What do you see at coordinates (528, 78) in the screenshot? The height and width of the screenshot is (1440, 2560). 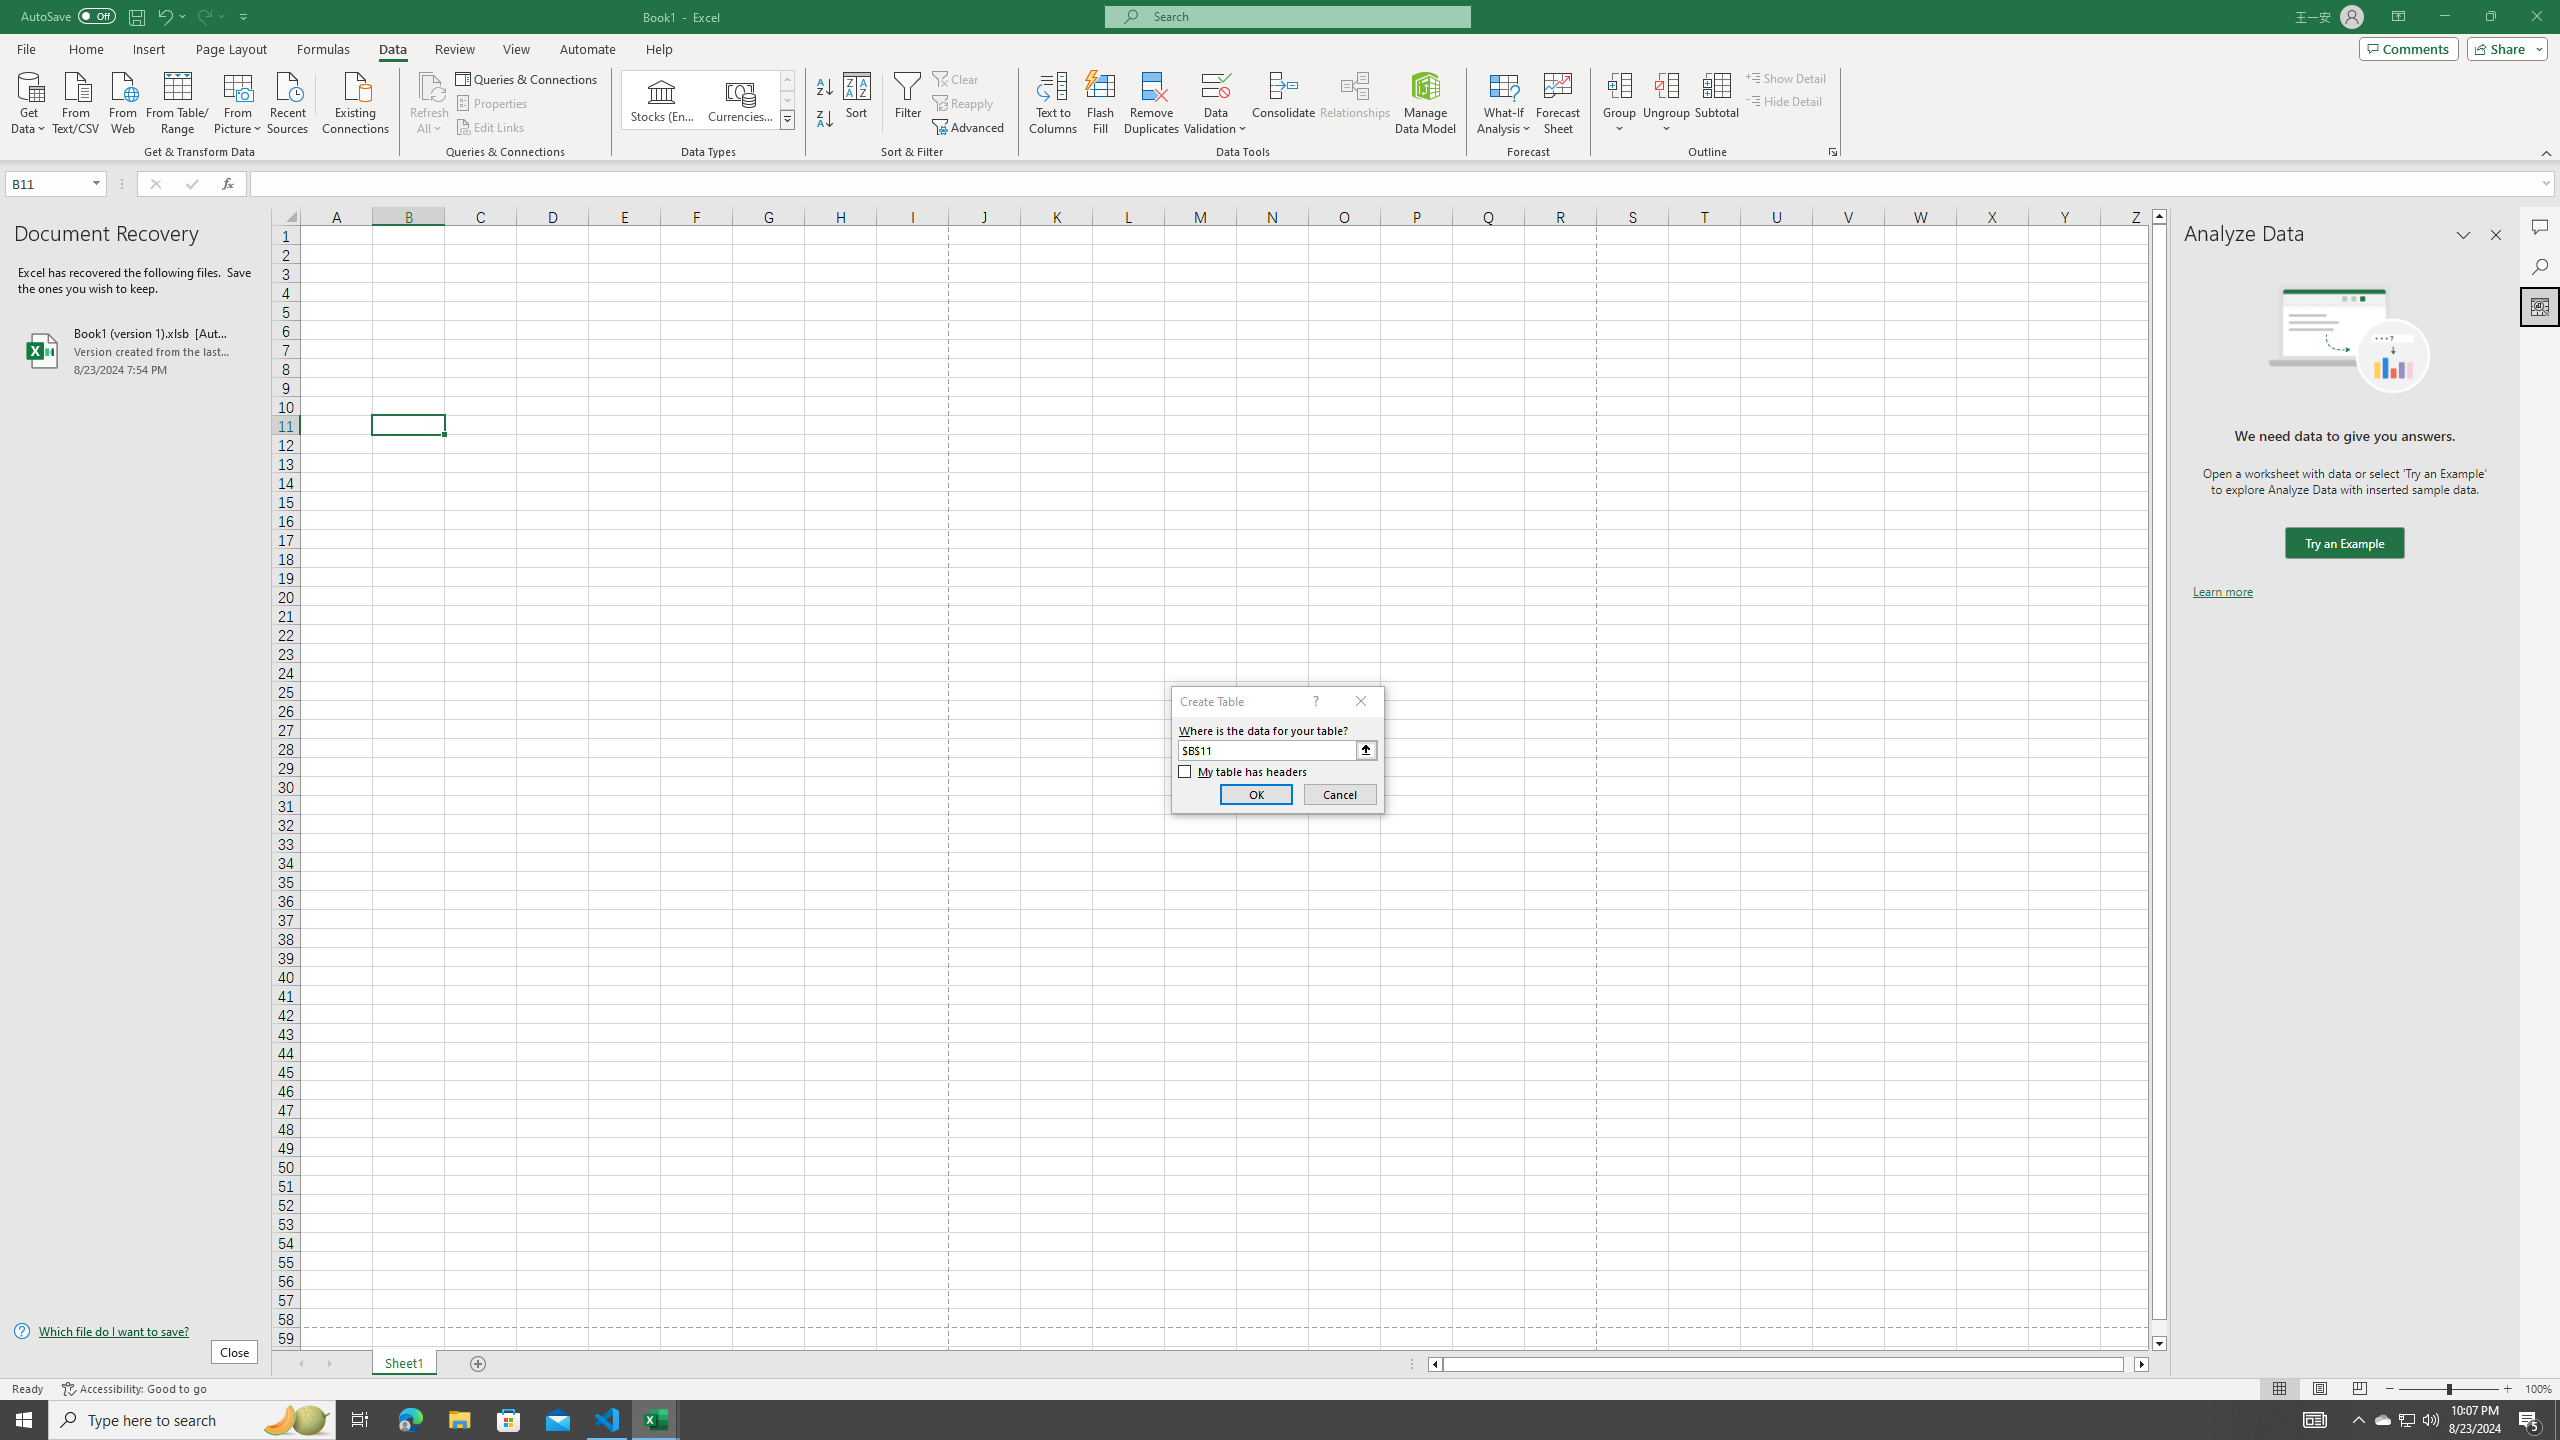 I see `Queries & Connections` at bounding box center [528, 78].